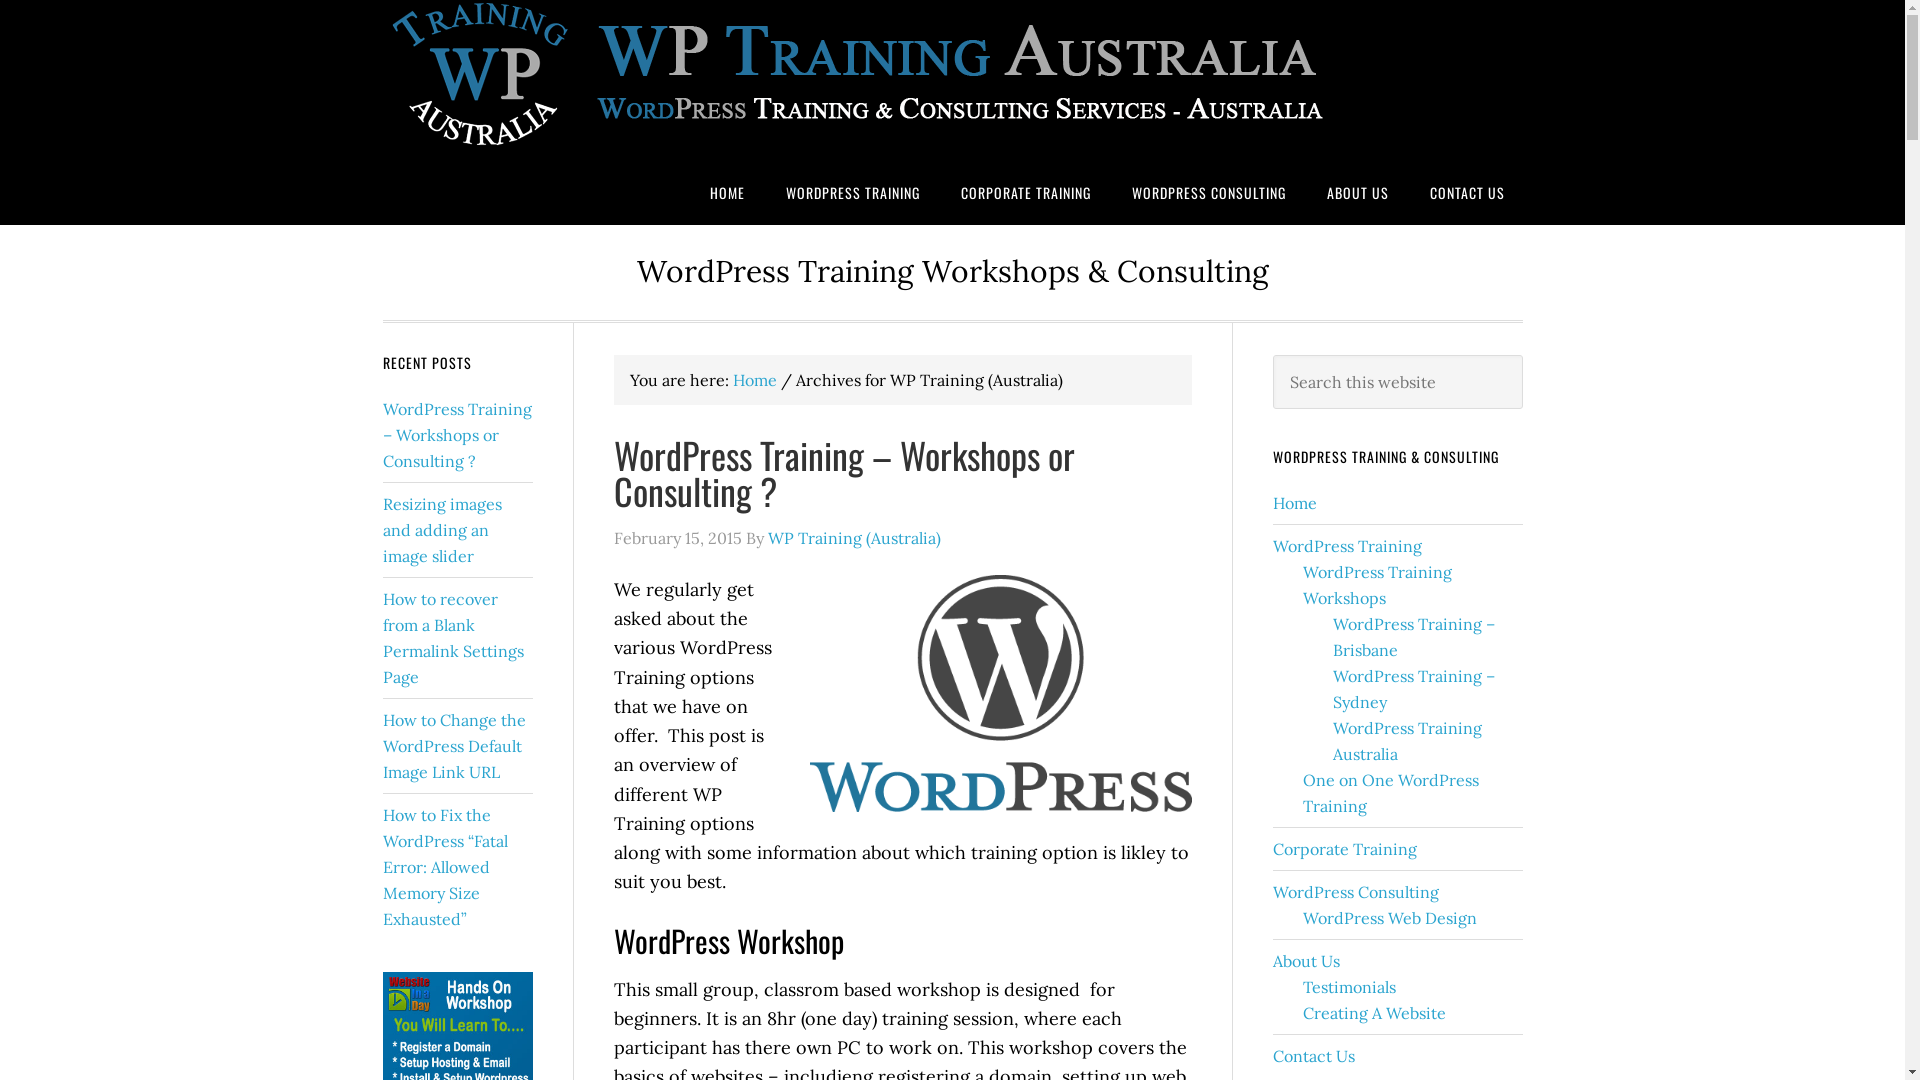  Describe the element at coordinates (1374, 1013) in the screenshot. I see `Creating A Website` at that location.